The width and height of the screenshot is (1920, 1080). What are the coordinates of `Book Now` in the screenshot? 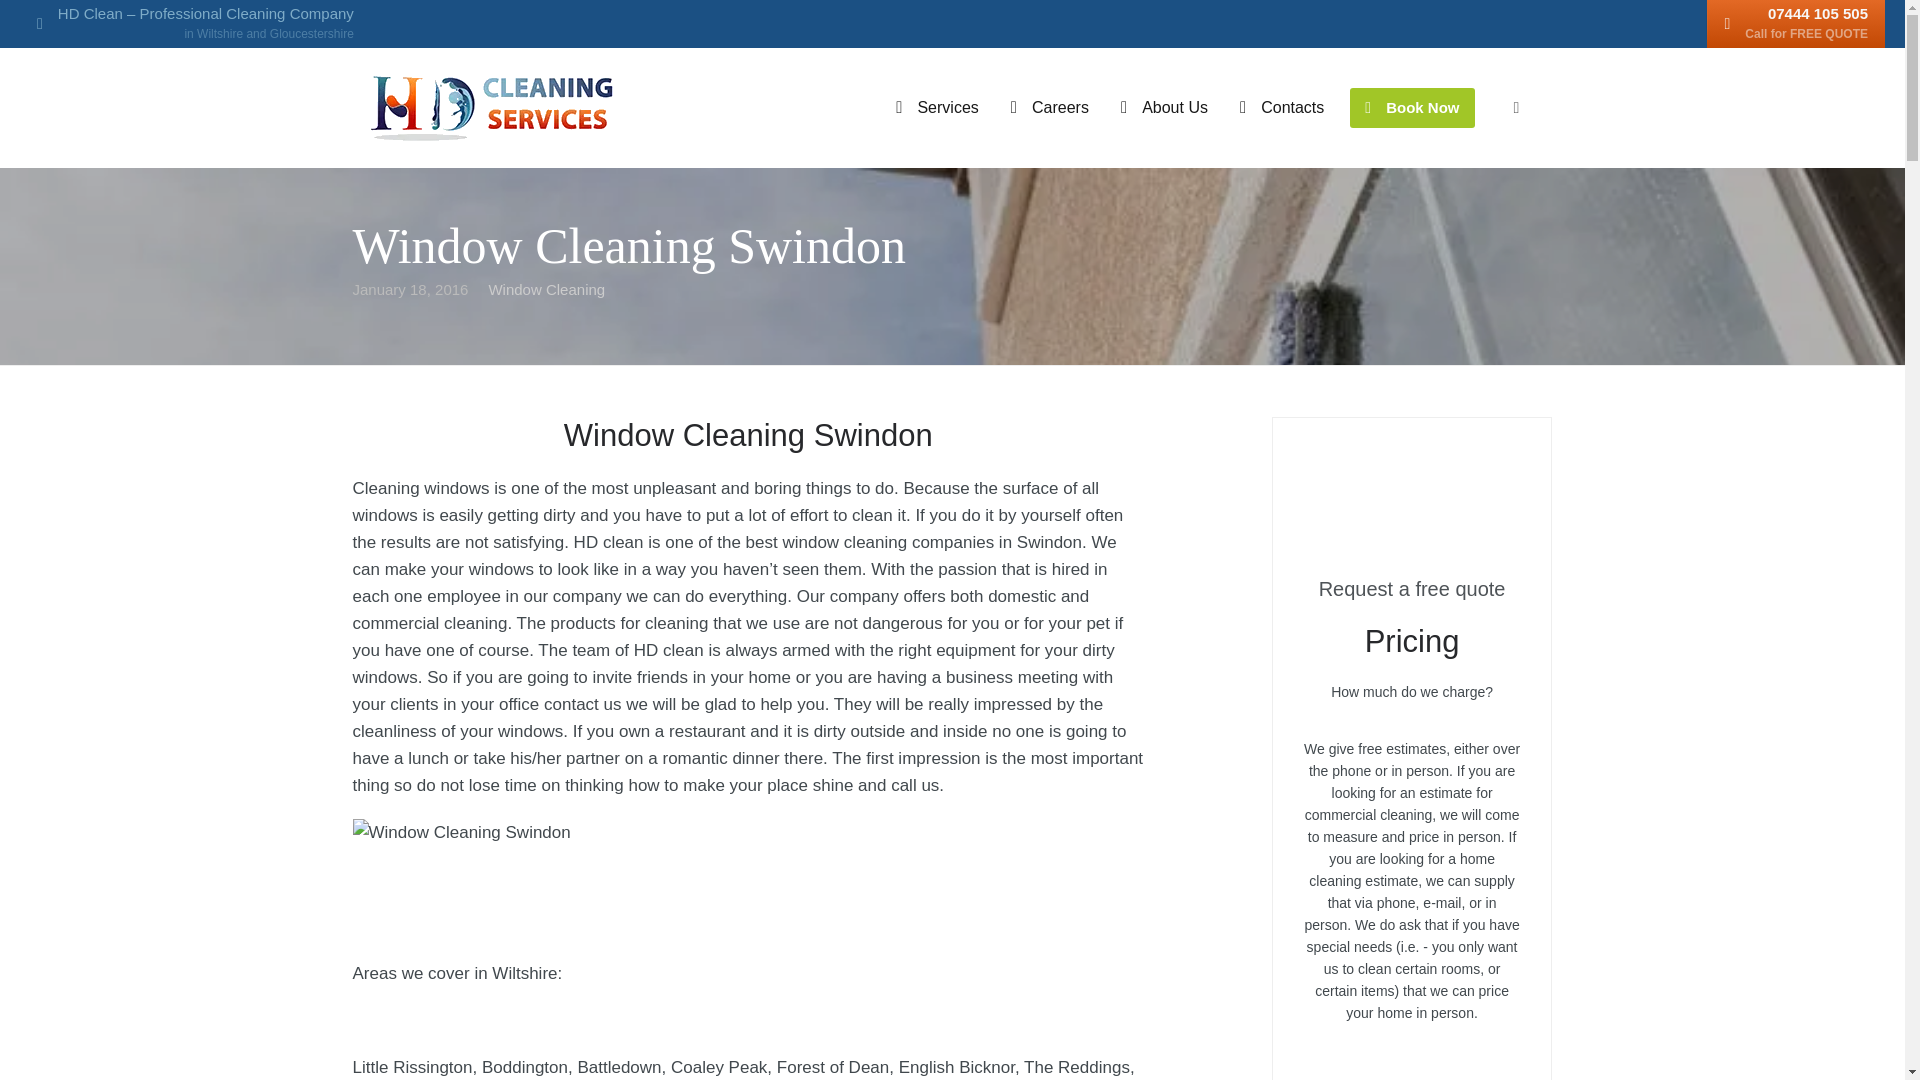 It's located at (1412, 108).